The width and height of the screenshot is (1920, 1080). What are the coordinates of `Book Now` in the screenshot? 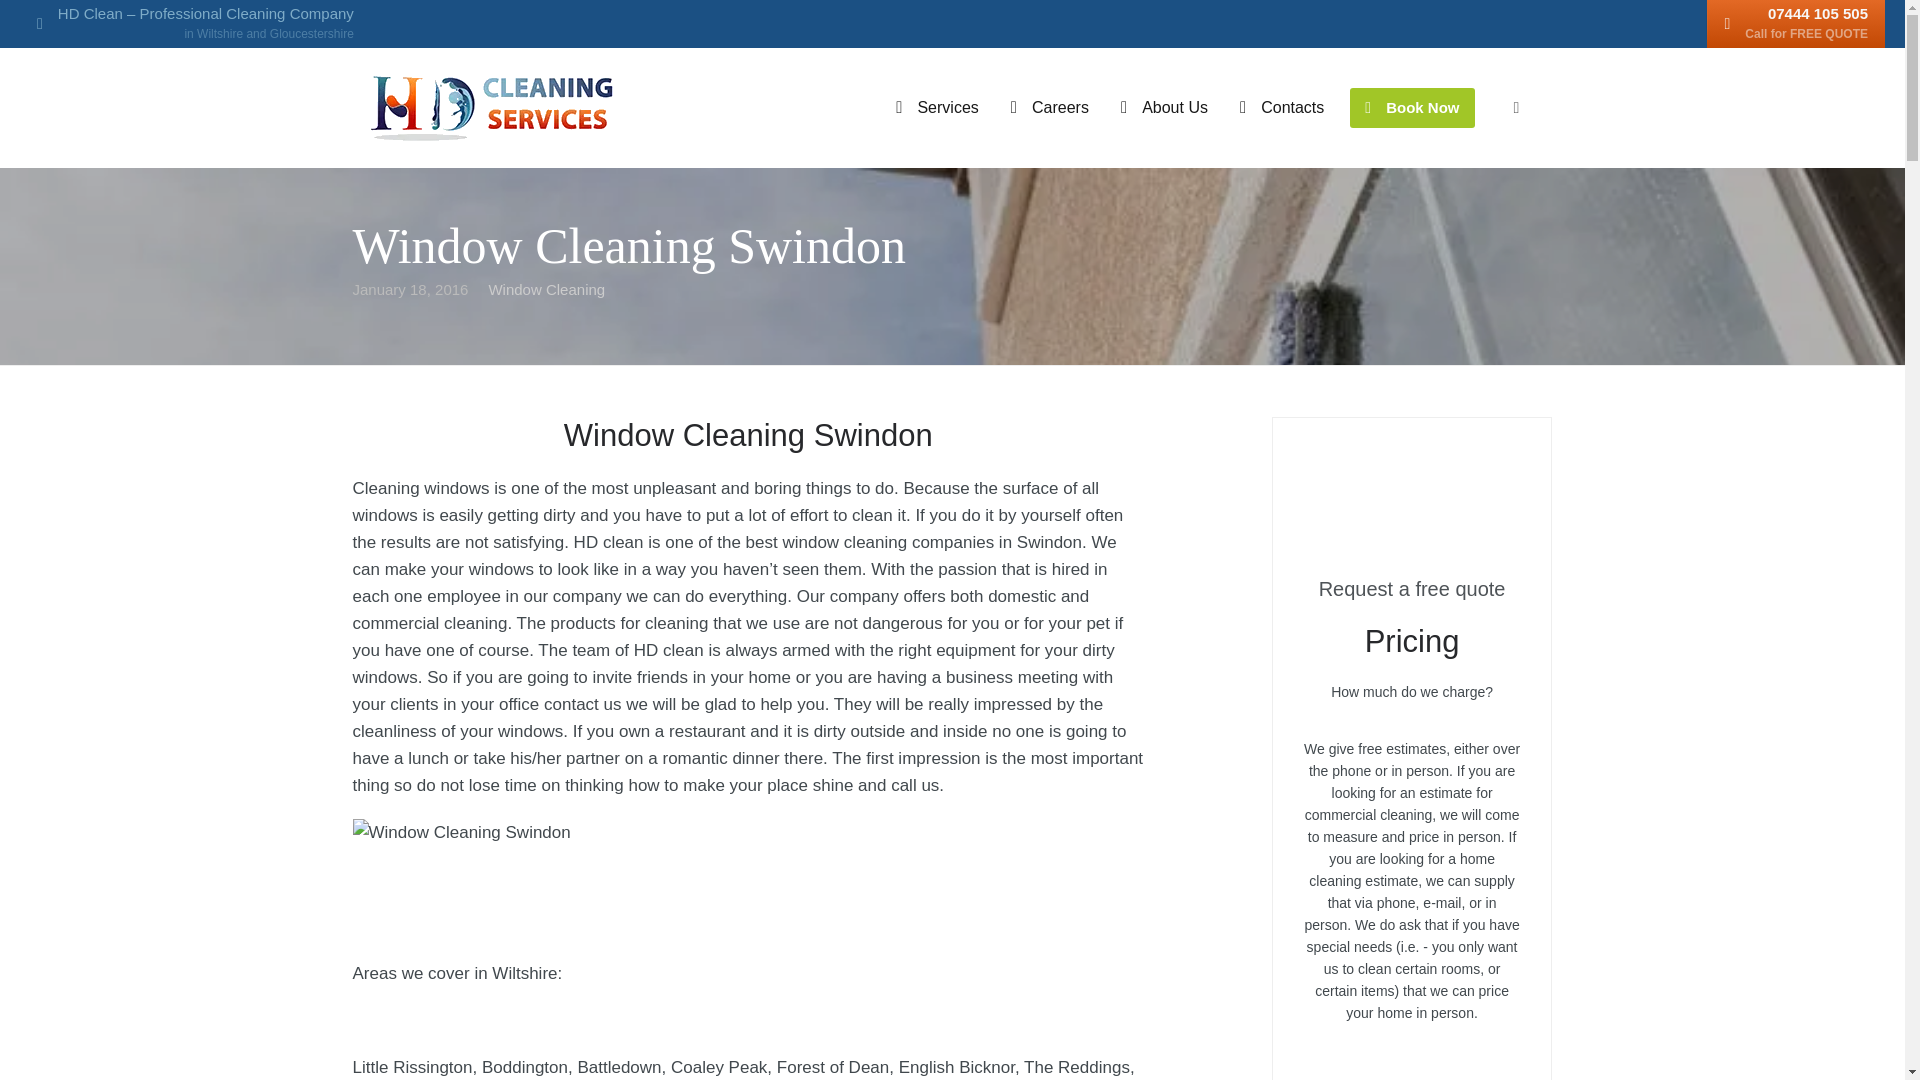 It's located at (1412, 108).